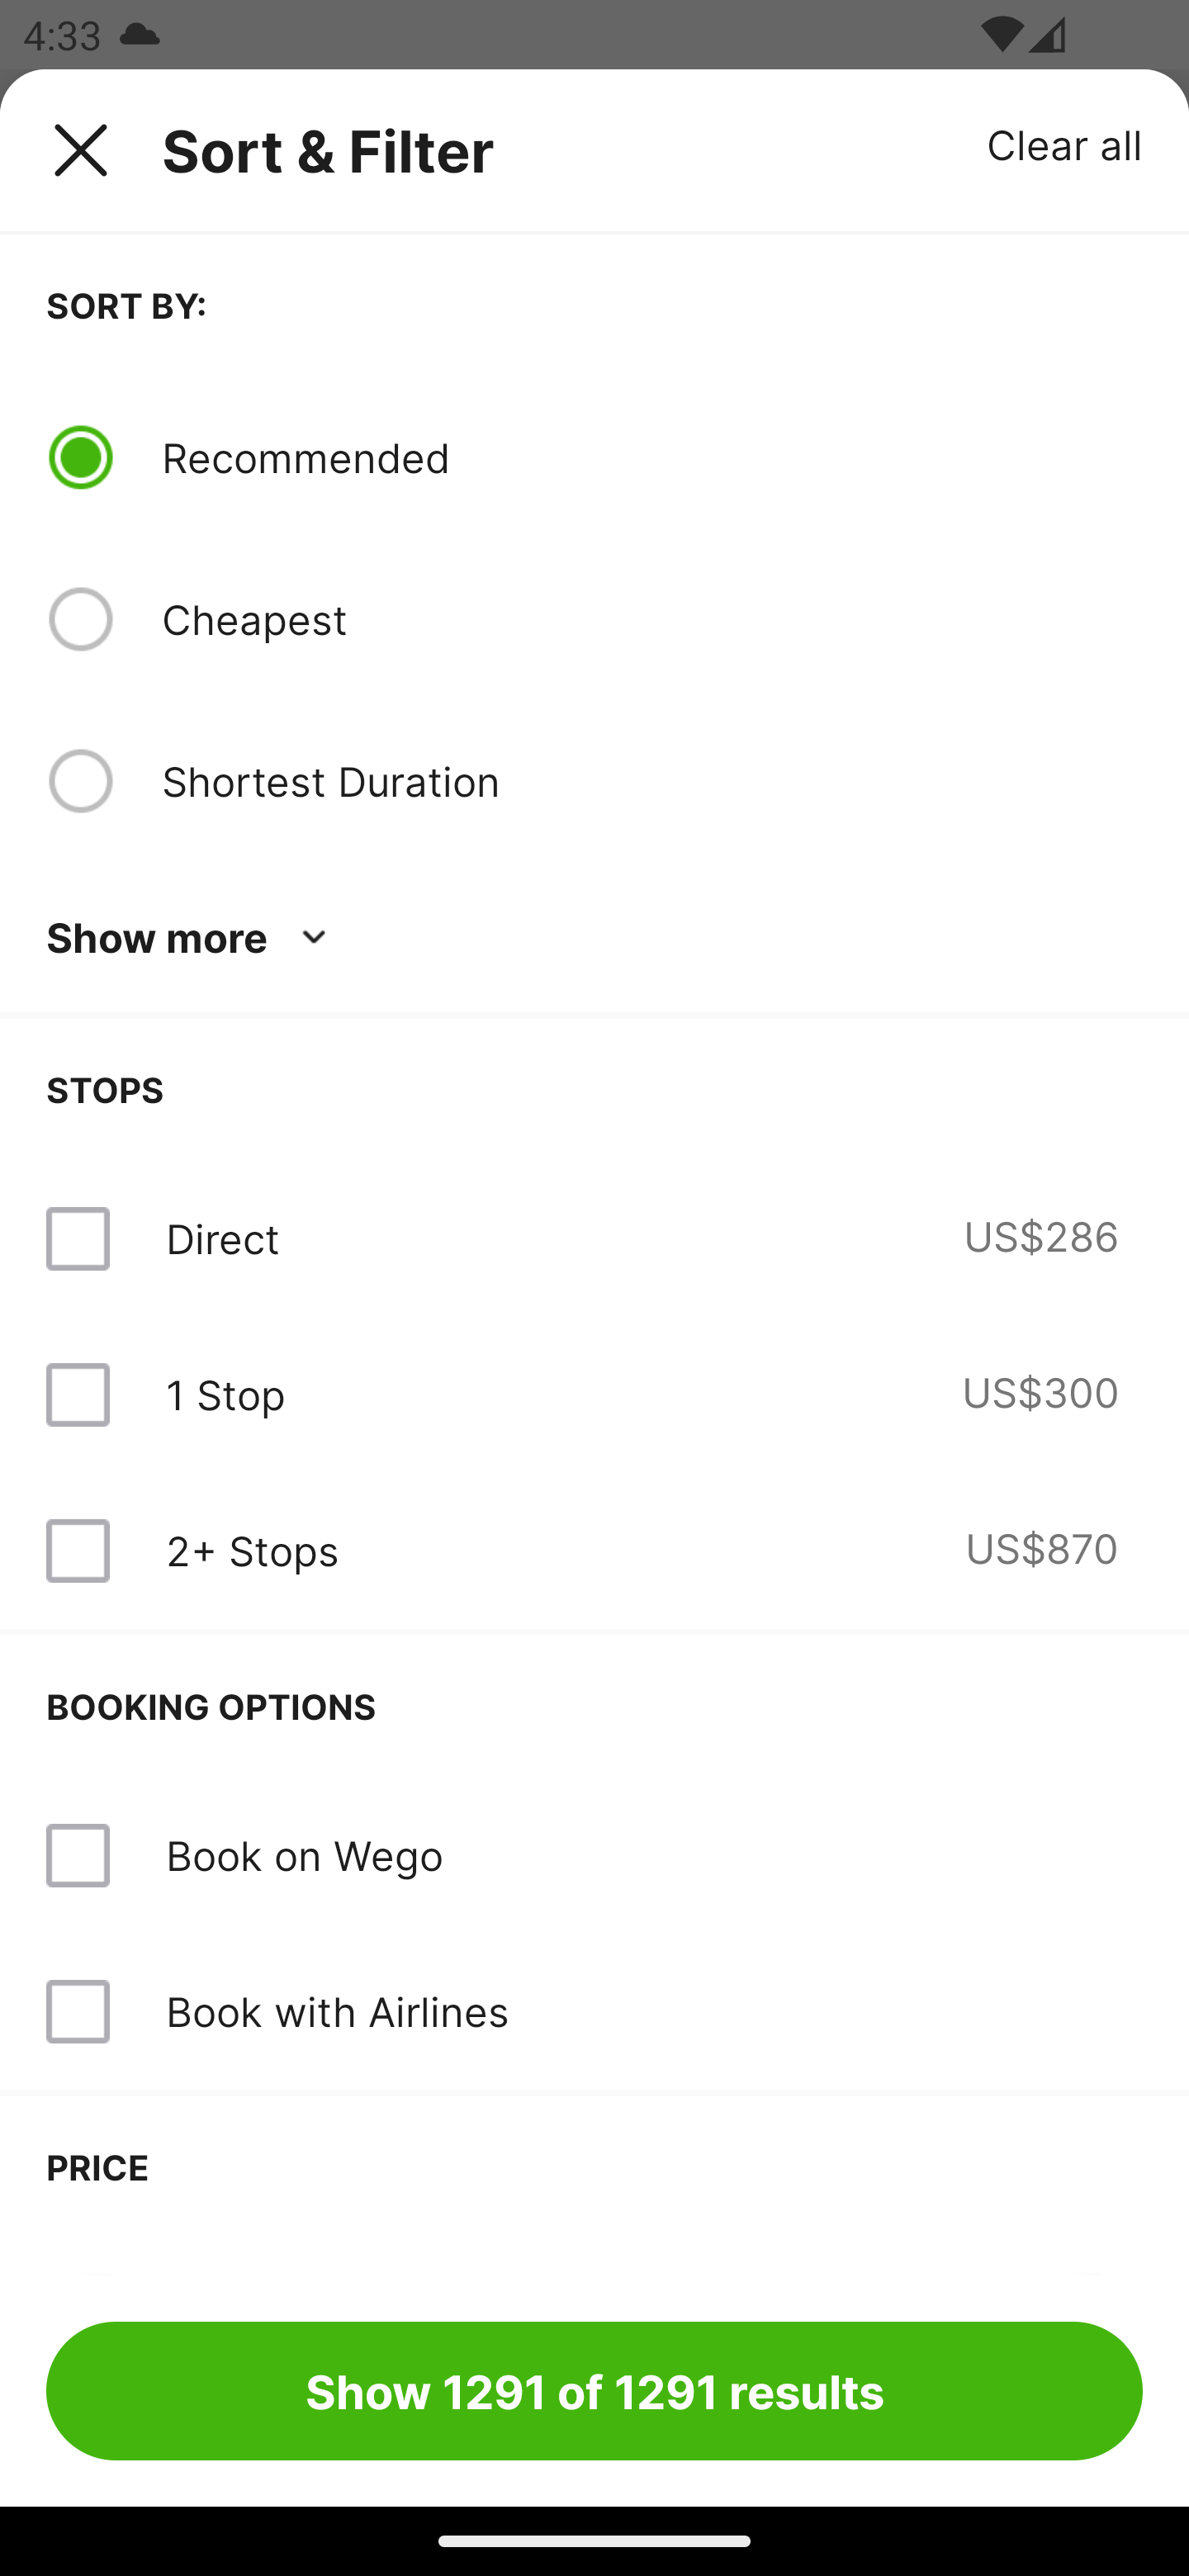  I want to click on Book with Airlines, so click(337, 2011).